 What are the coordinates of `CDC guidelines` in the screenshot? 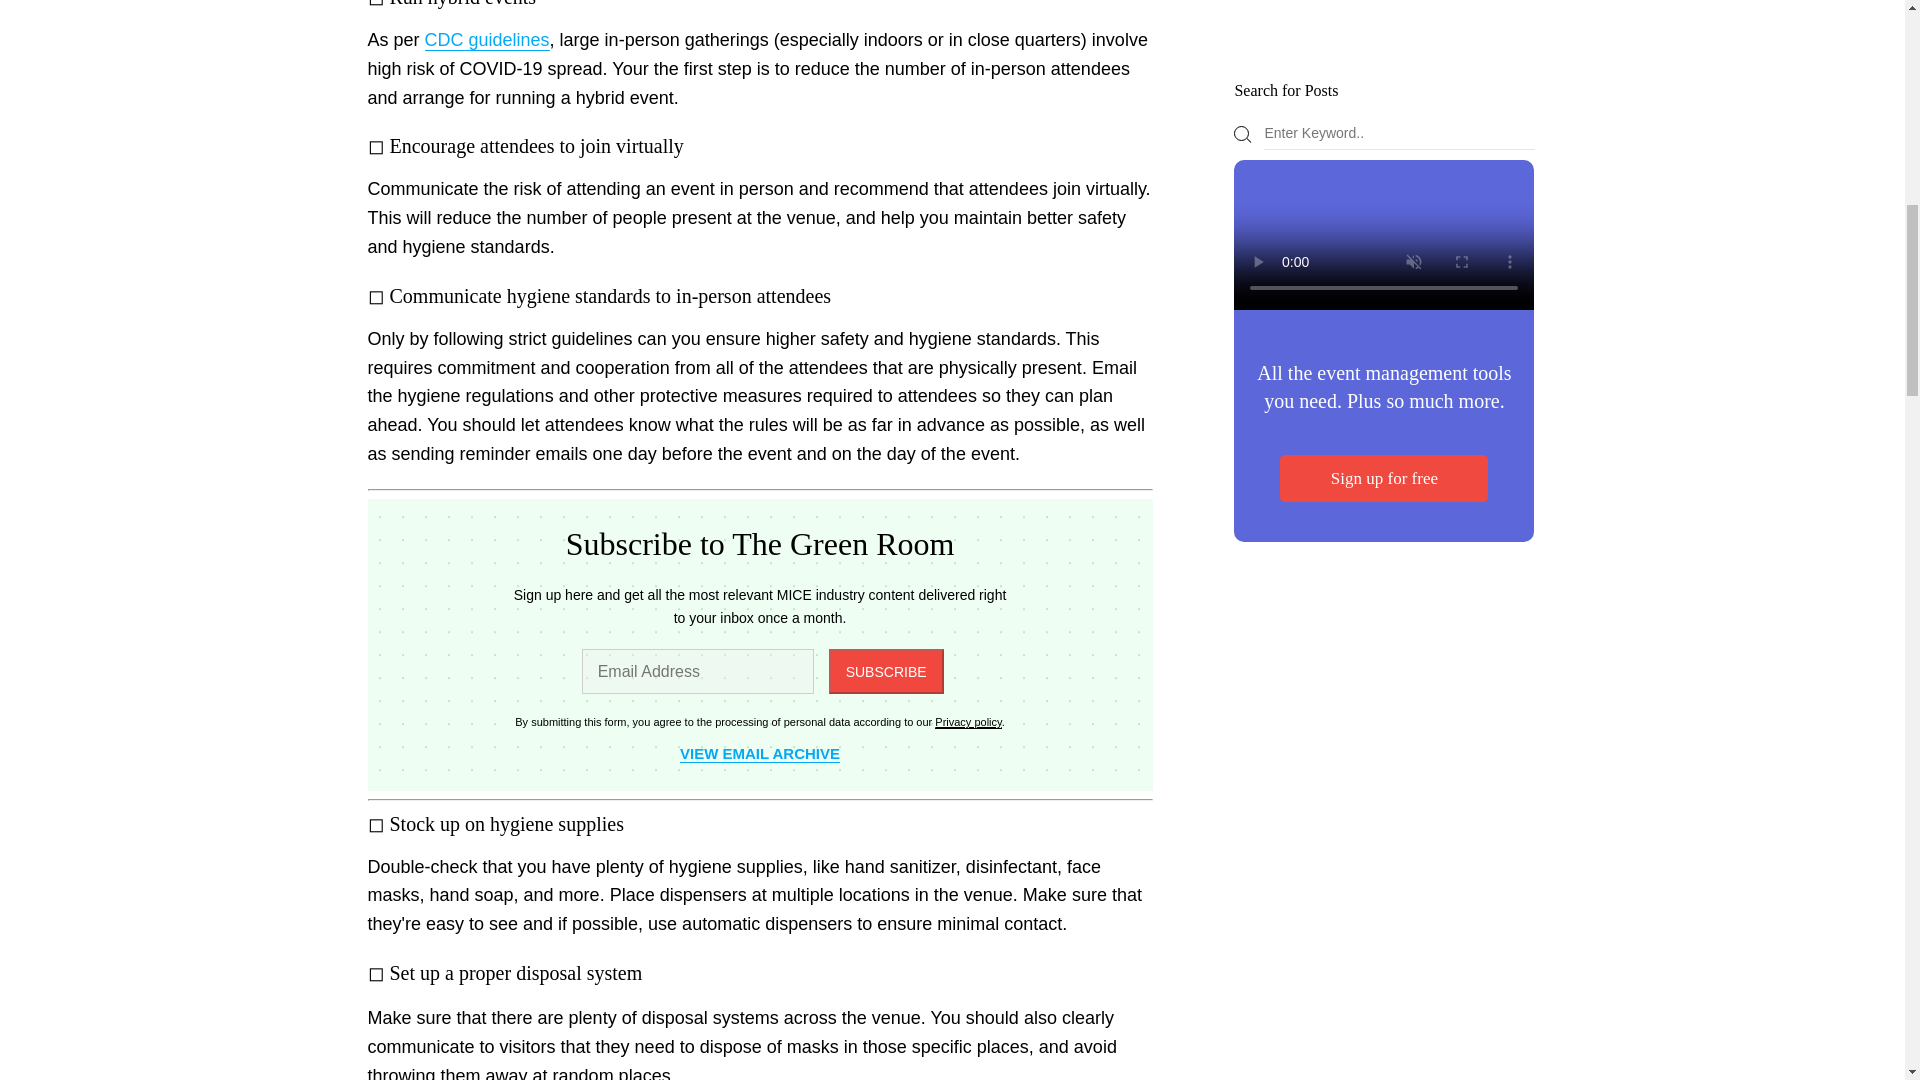 It's located at (486, 40).